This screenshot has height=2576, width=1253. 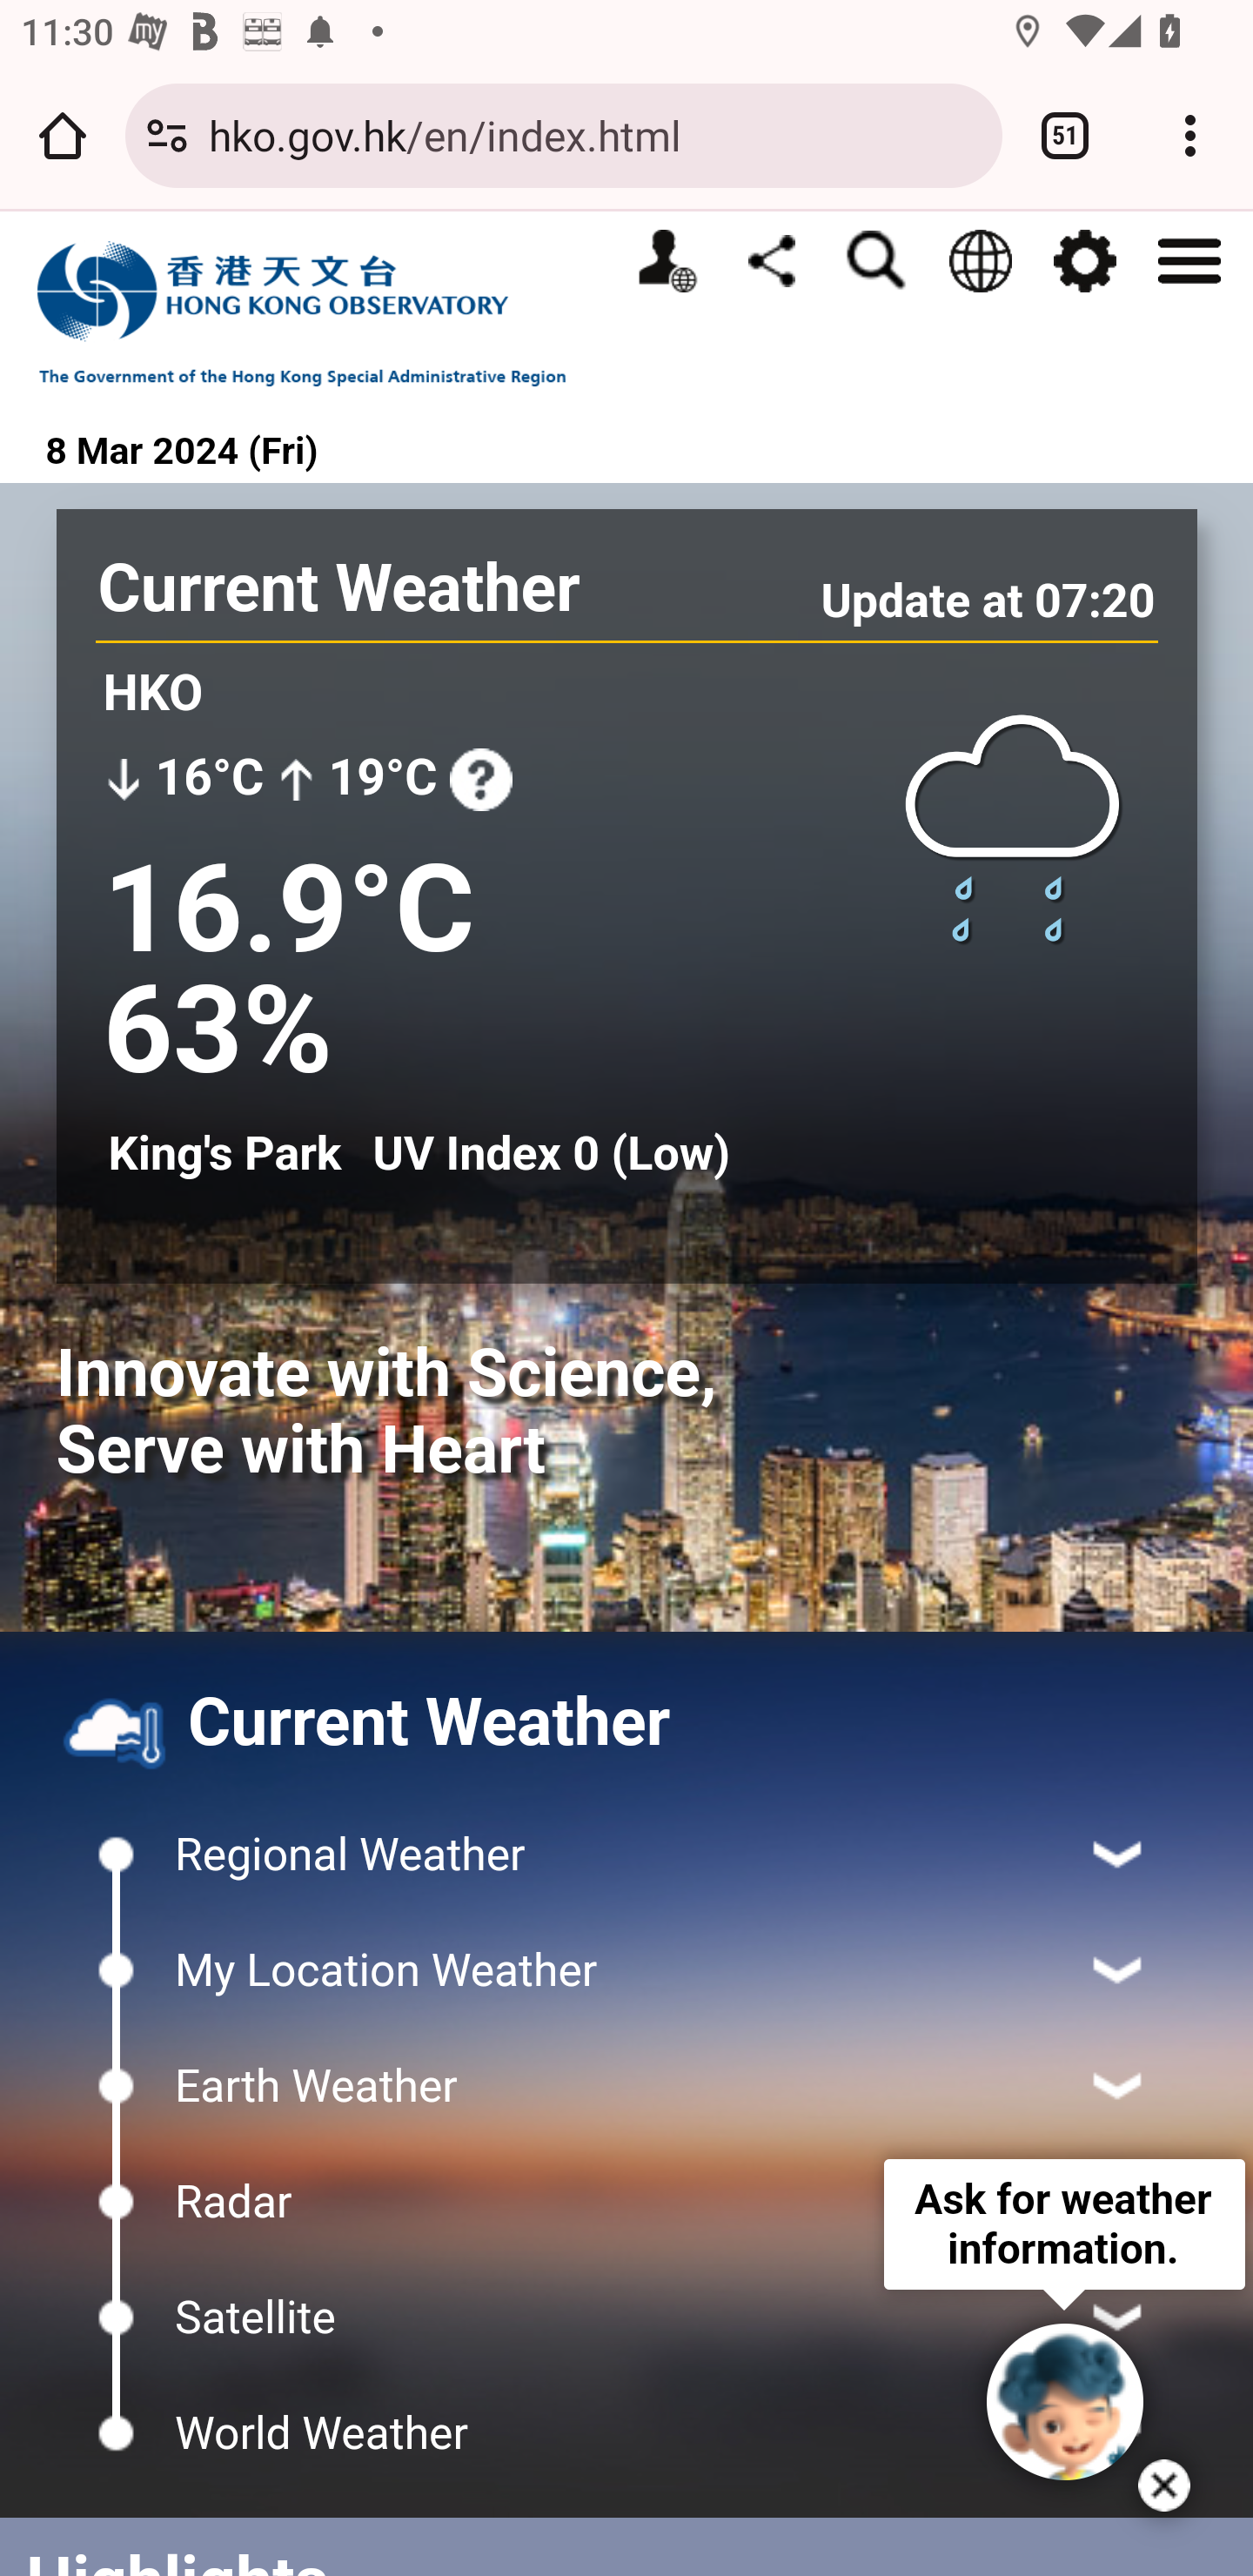 What do you see at coordinates (771, 259) in the screenshot?
I see `Share Share` at bounding box center [771, 259].